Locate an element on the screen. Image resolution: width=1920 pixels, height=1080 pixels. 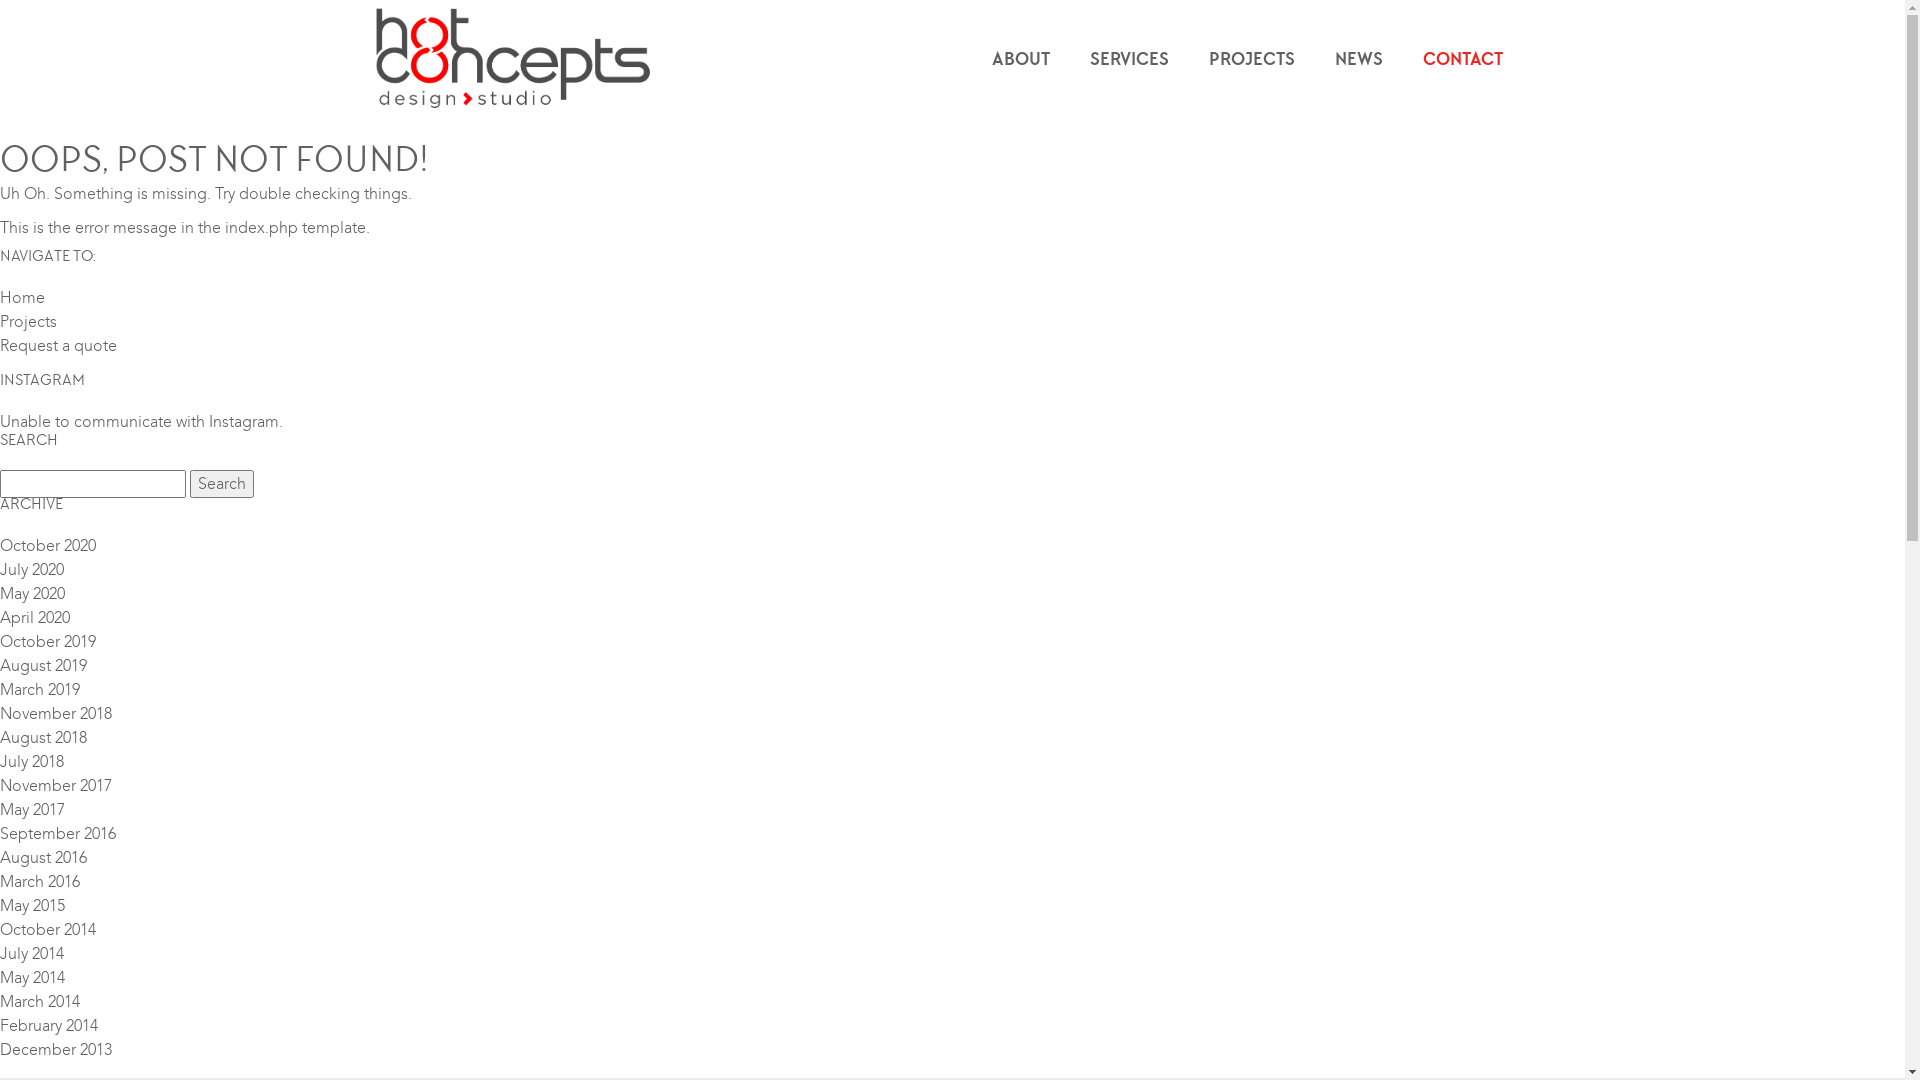
July 2020 is located at coordinates (32, 570).